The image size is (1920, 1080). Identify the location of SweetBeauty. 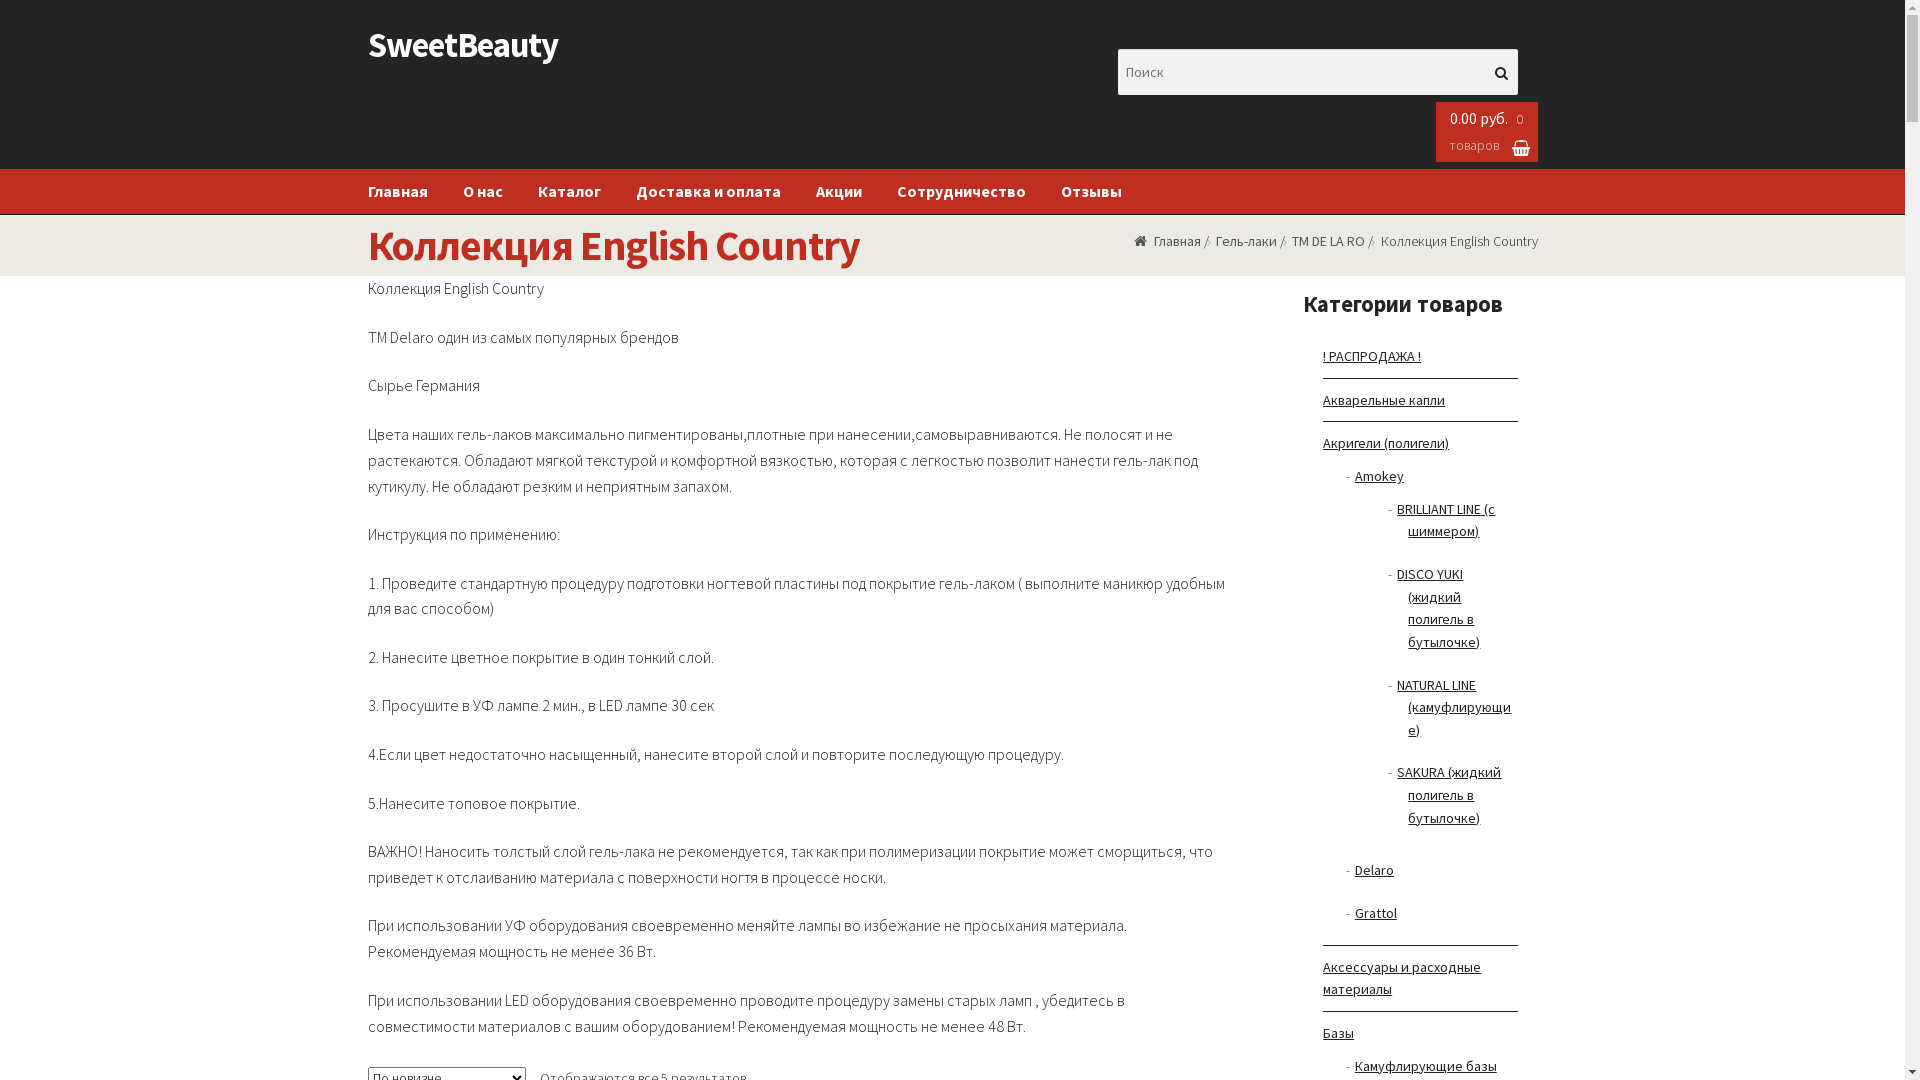
(463, 45).